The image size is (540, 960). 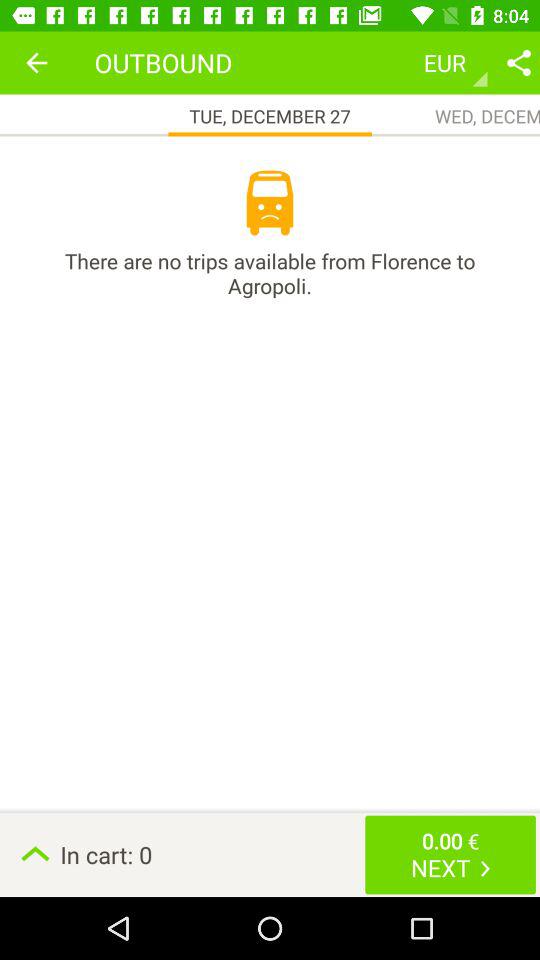 I want to click on click the item above the there are no, so click(x=270, y=203).